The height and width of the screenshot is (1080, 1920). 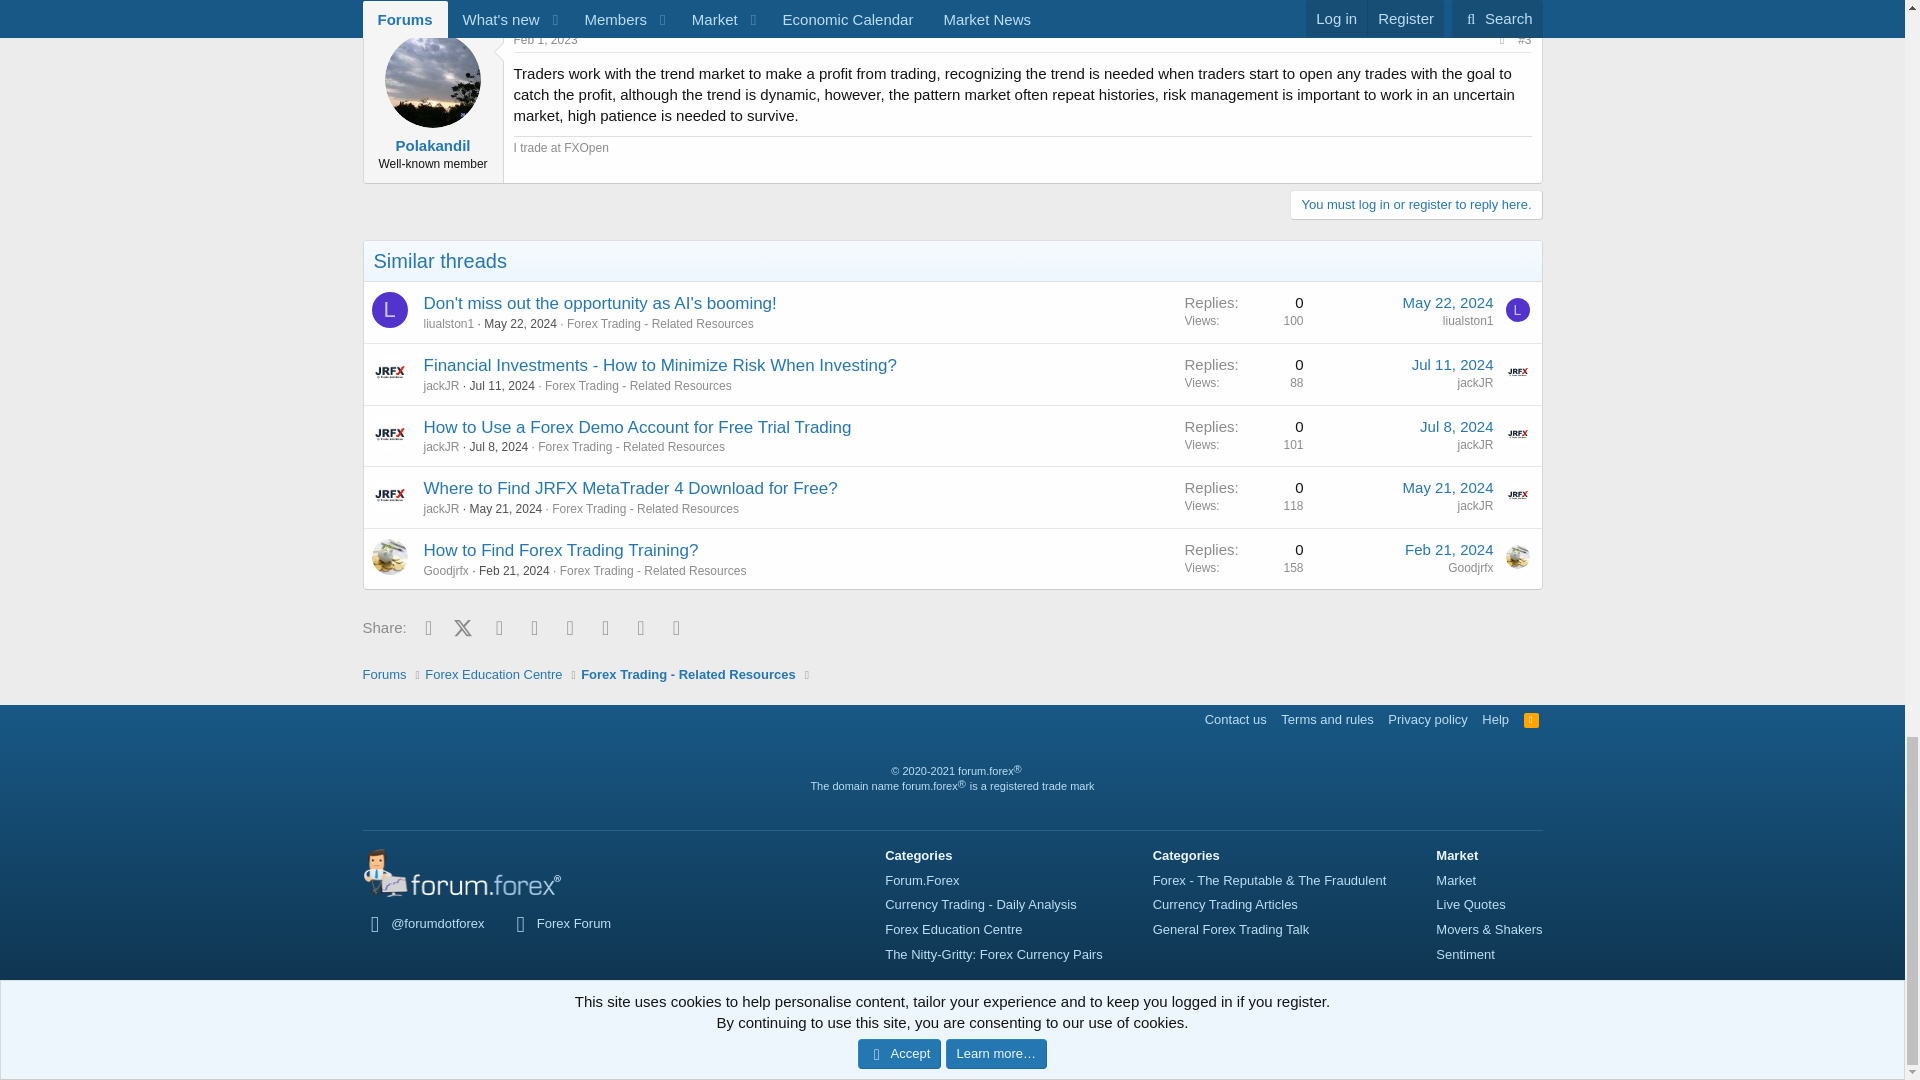 I want to click on Jul 8, 2024 at 8:43 AM, so click(x=1456, y=426).